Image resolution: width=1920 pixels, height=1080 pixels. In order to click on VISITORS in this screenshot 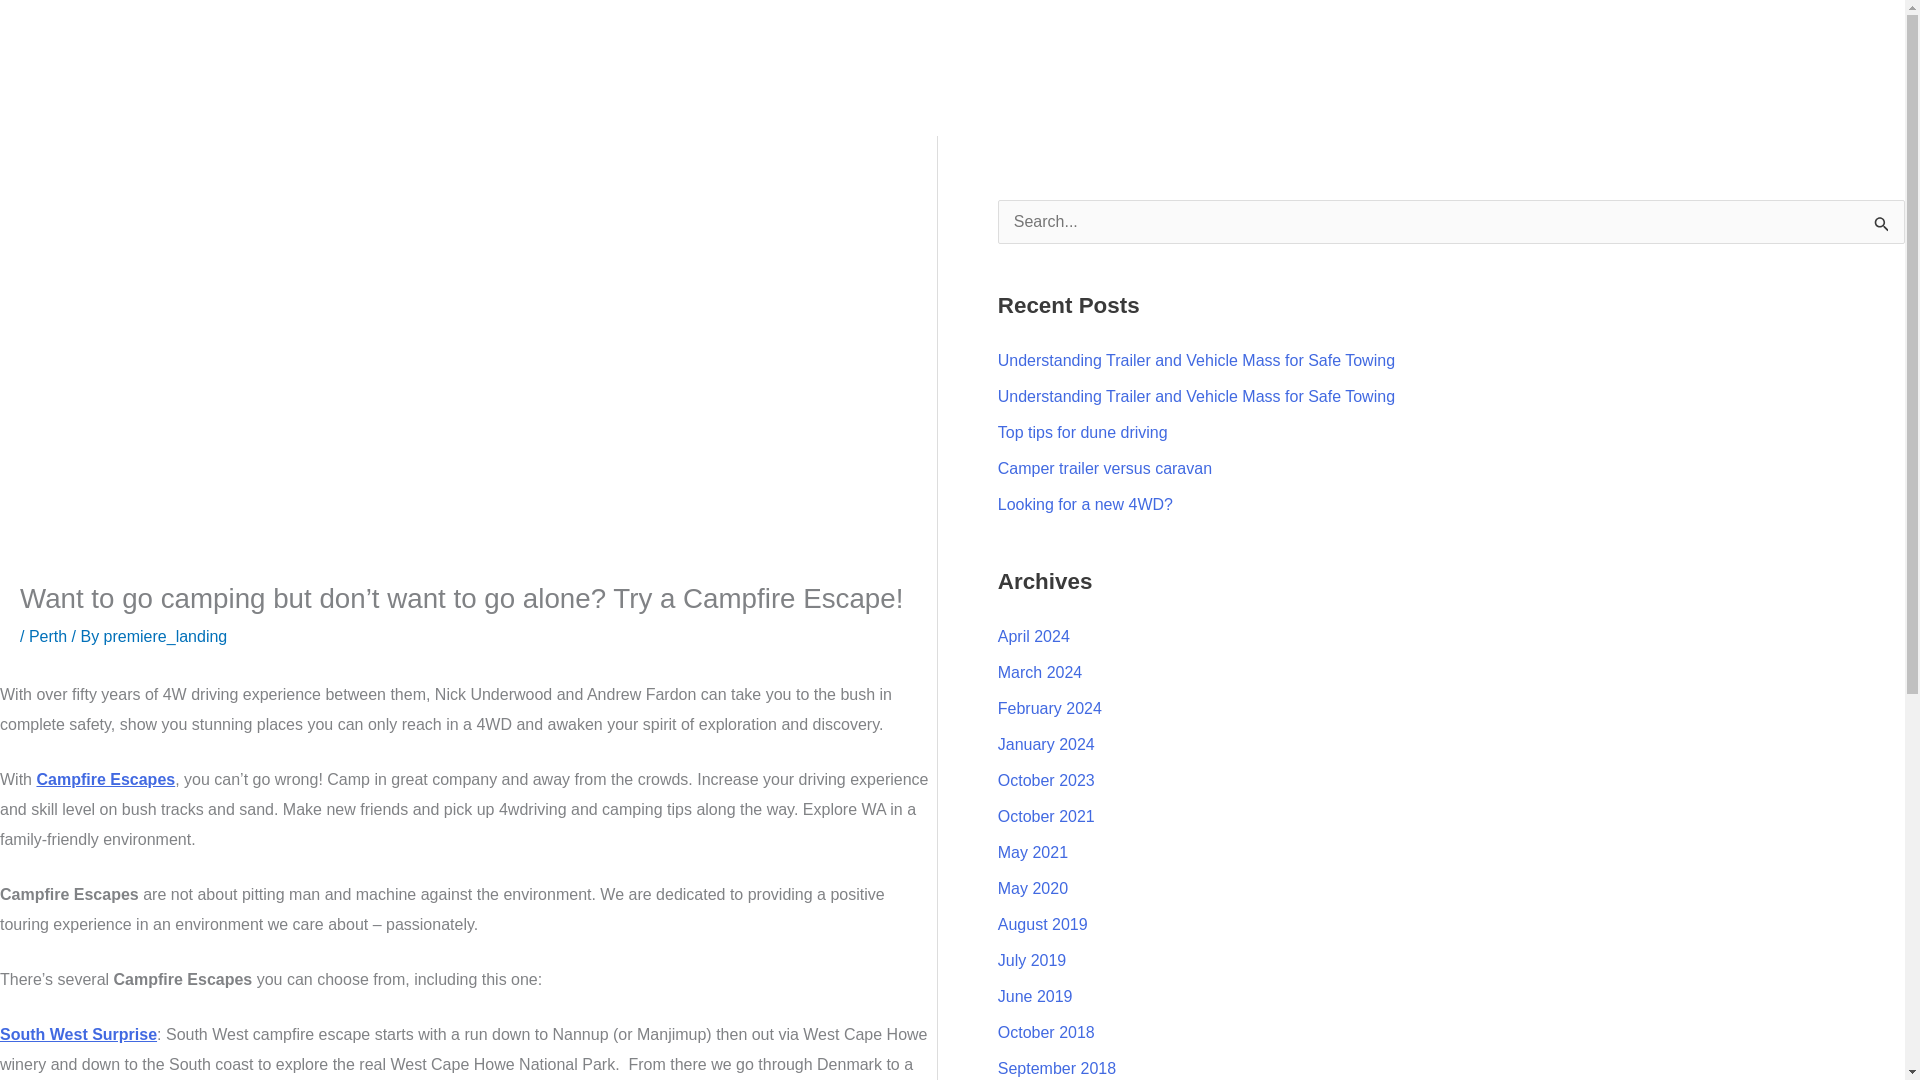, I will do `click(788, 98)`.